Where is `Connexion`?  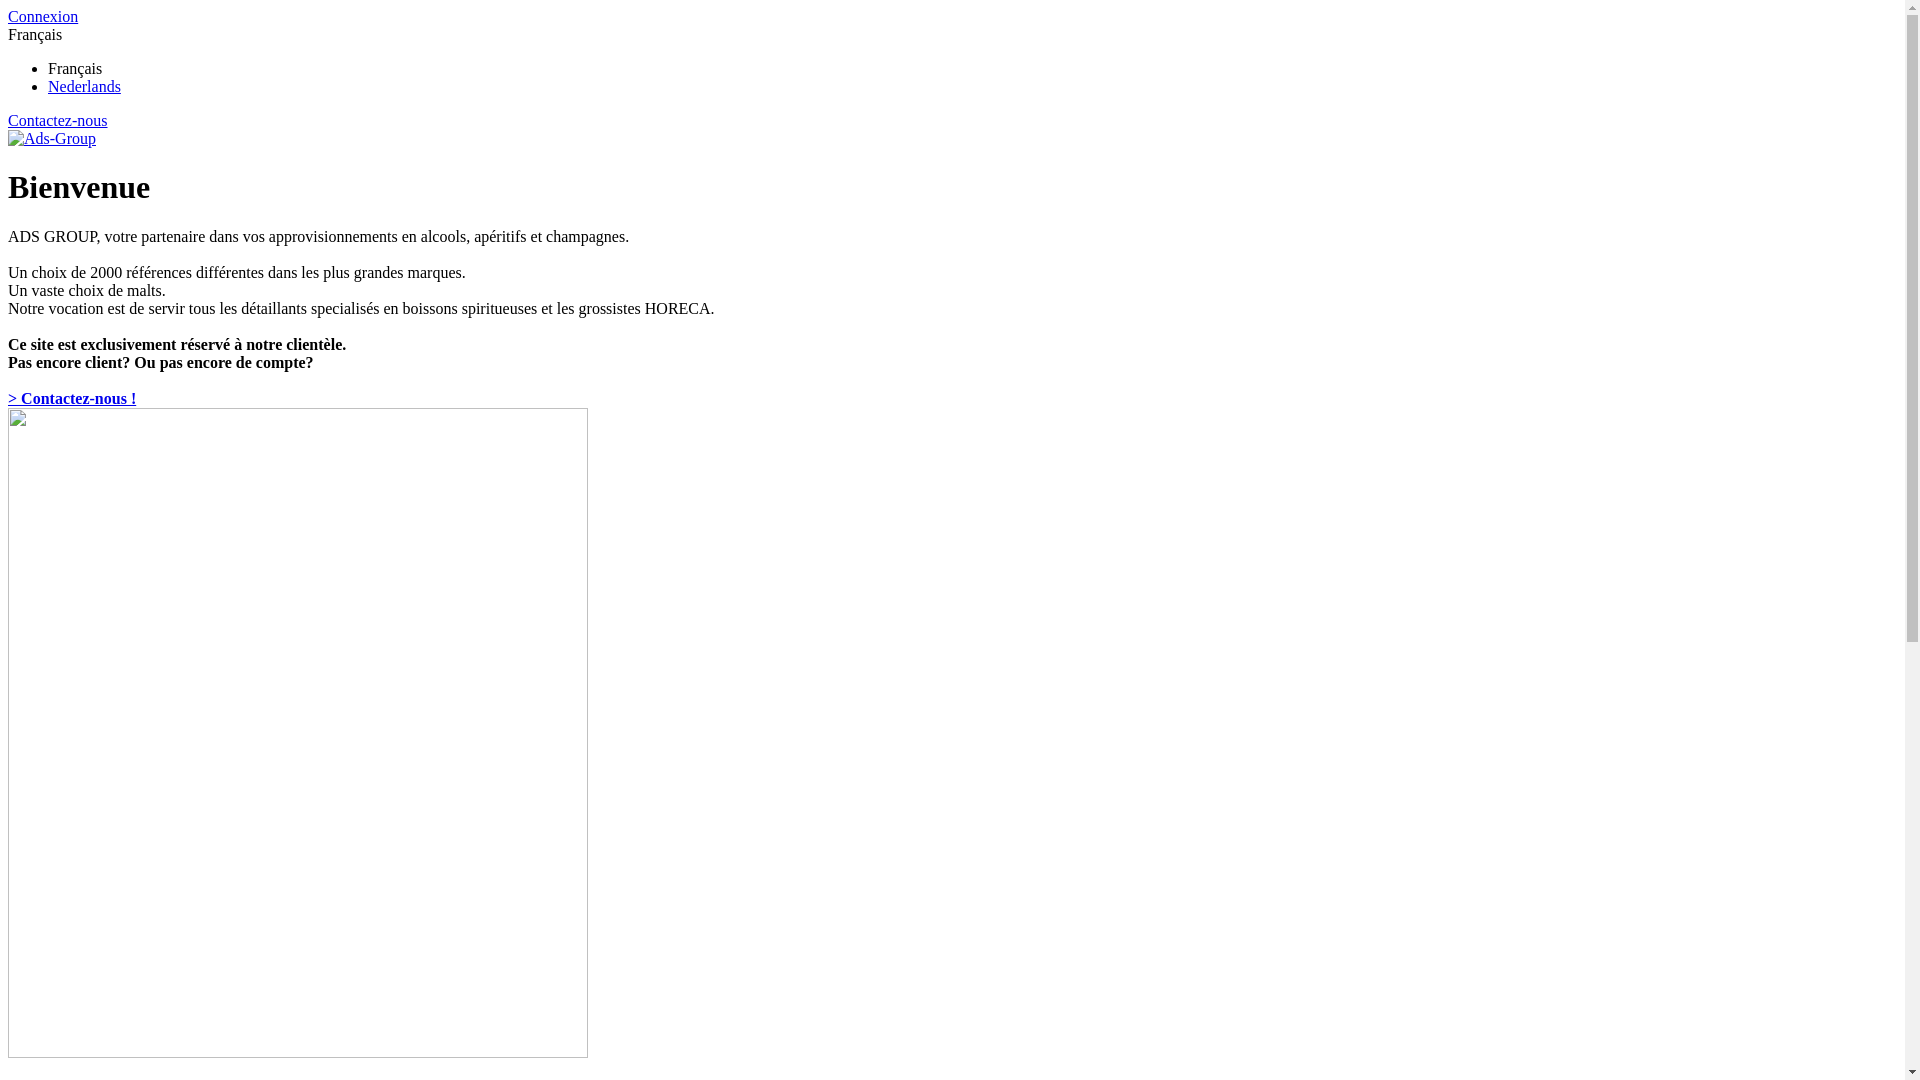 Connexion is located at coordinates (43, 16).